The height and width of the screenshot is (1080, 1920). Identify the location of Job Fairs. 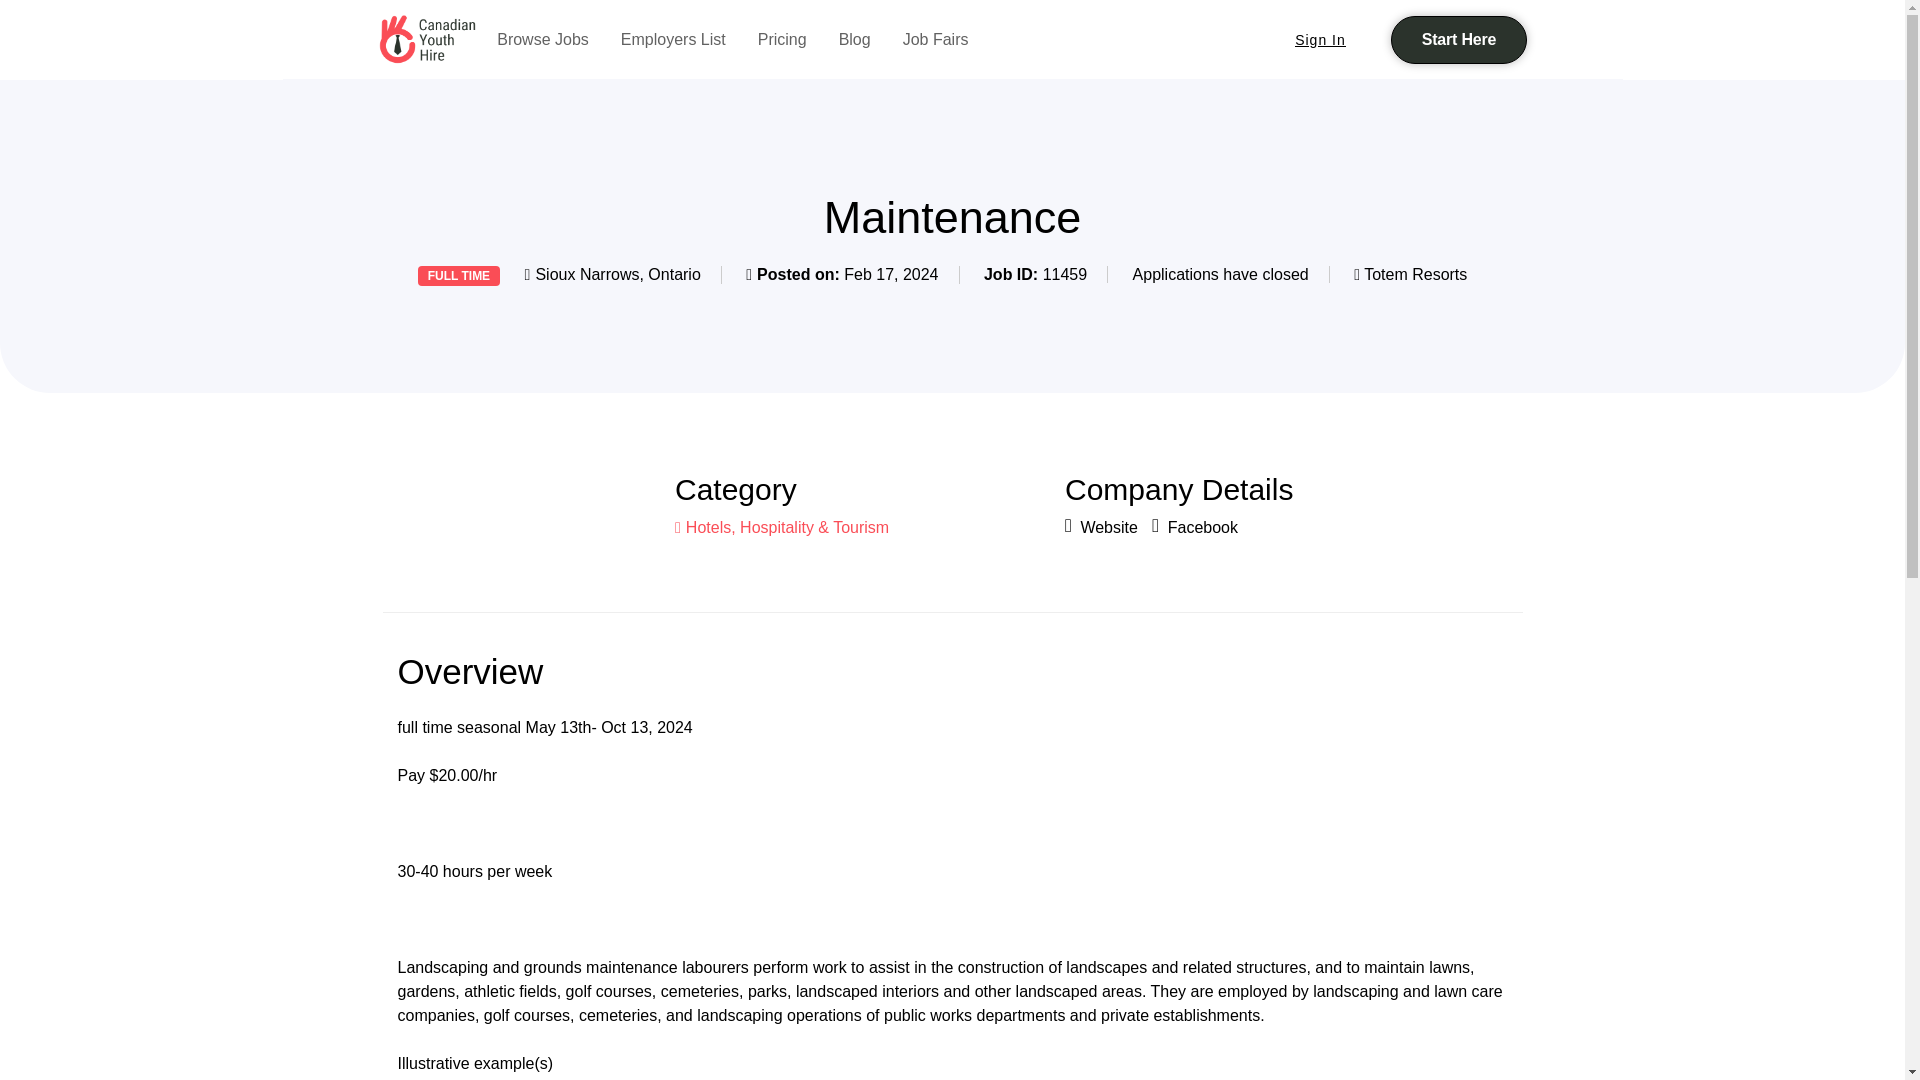
(936, 40).